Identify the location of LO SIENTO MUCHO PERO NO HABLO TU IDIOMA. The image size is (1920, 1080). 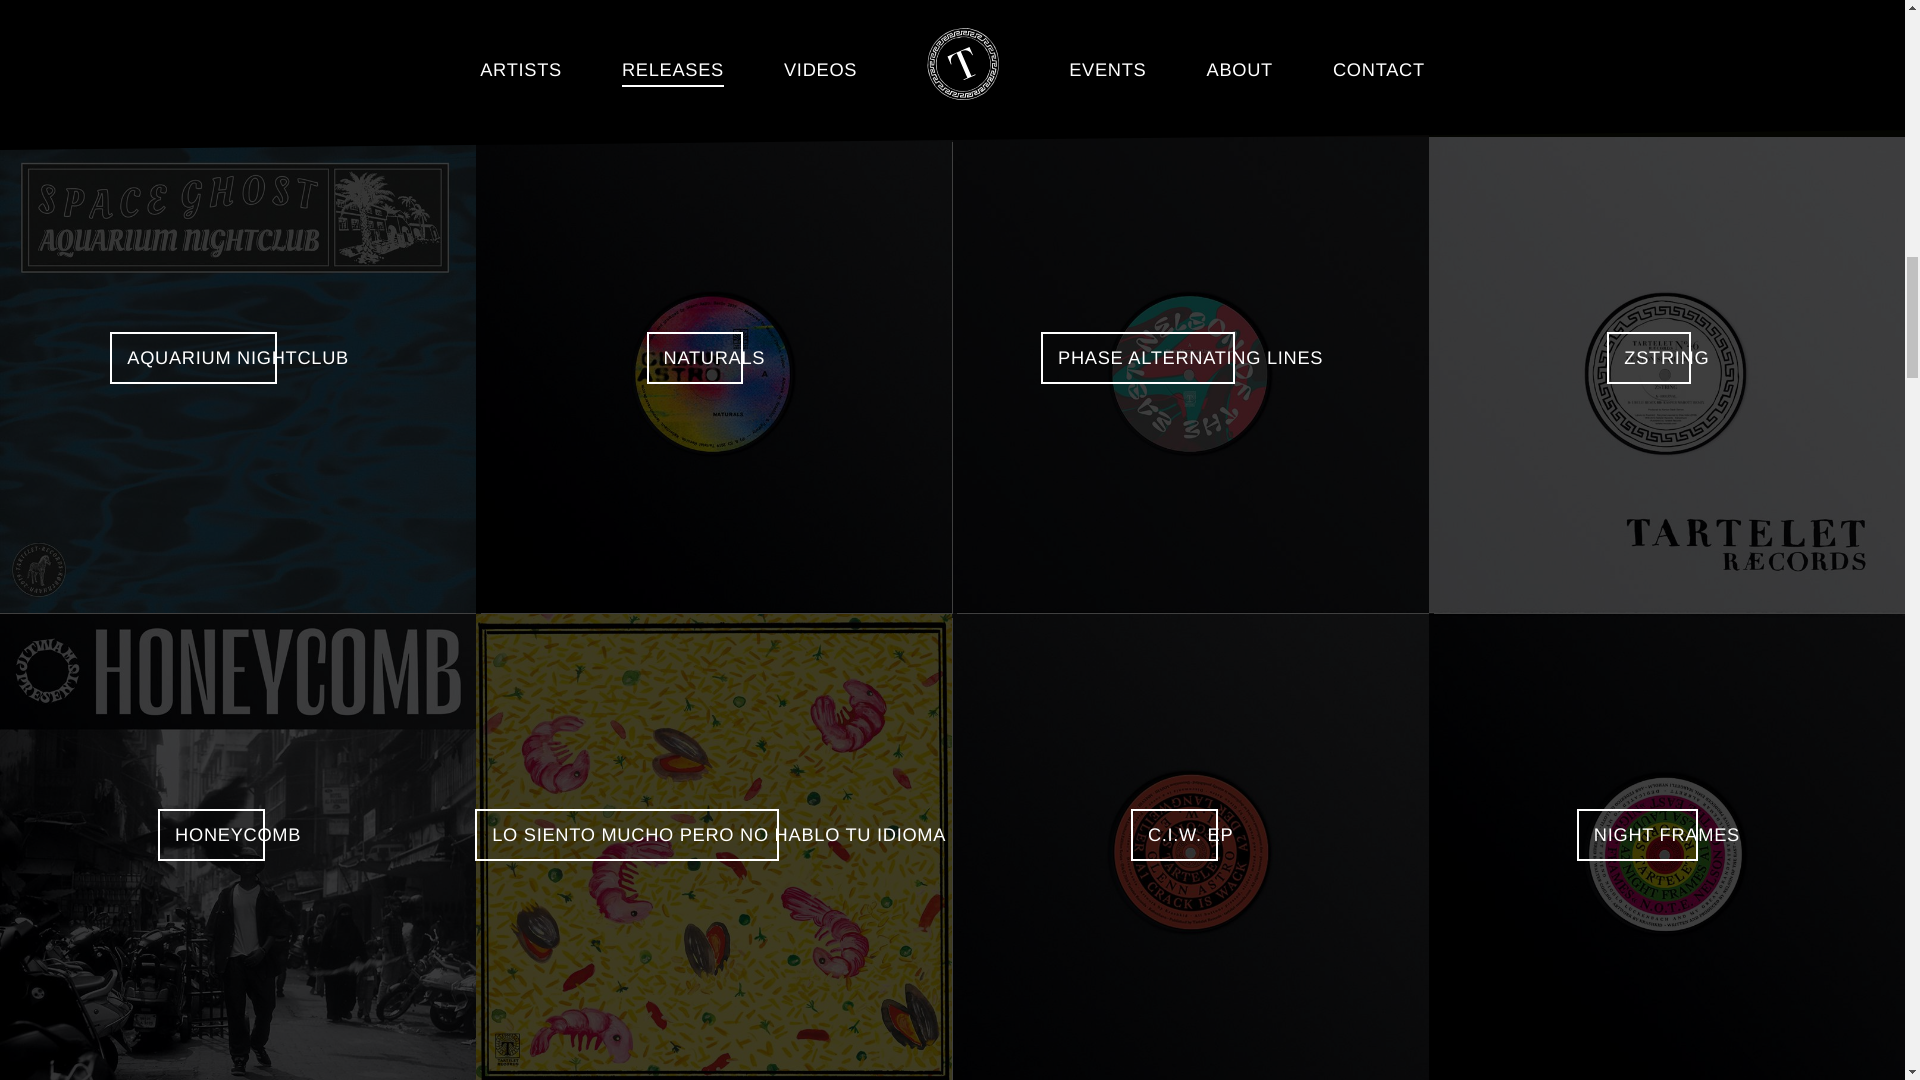
(714, 847).